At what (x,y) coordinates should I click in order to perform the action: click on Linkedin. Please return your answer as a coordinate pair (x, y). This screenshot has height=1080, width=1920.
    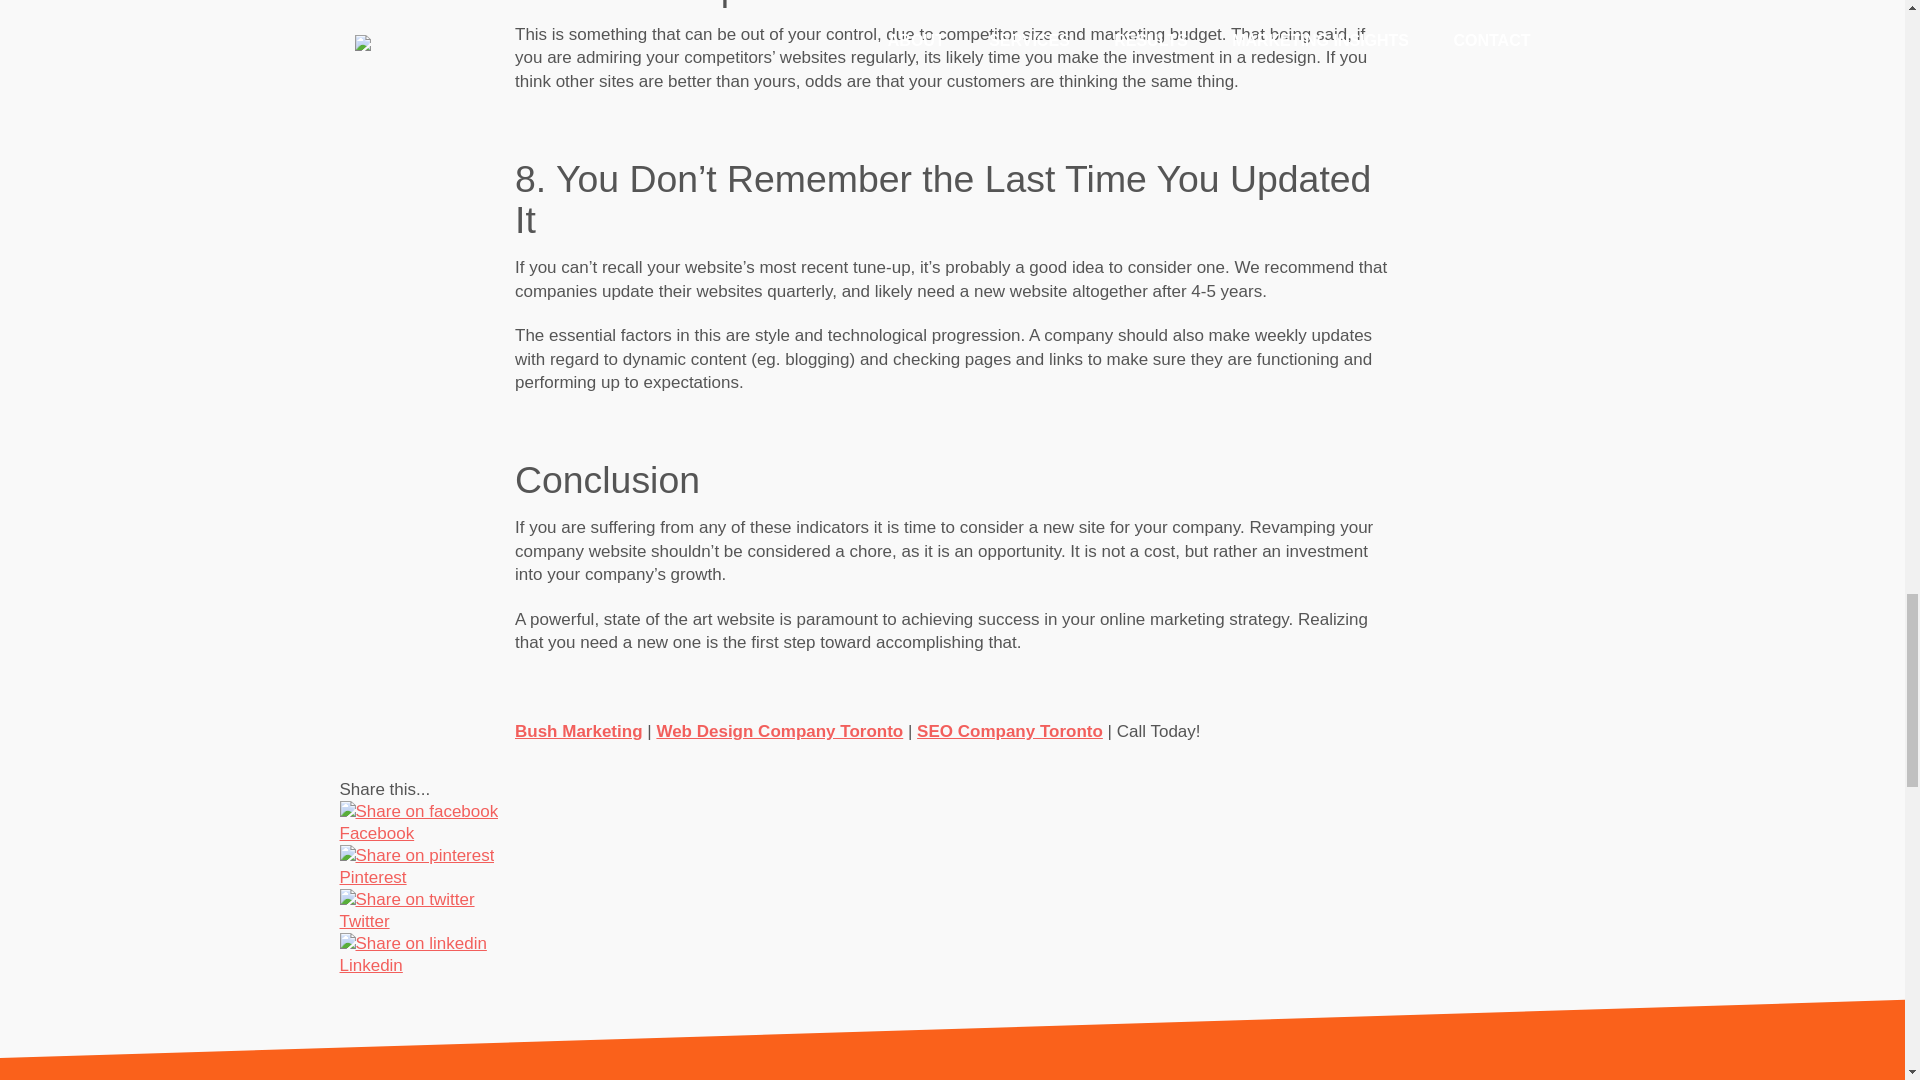
    Looking at the image, I should click on (830, 966).